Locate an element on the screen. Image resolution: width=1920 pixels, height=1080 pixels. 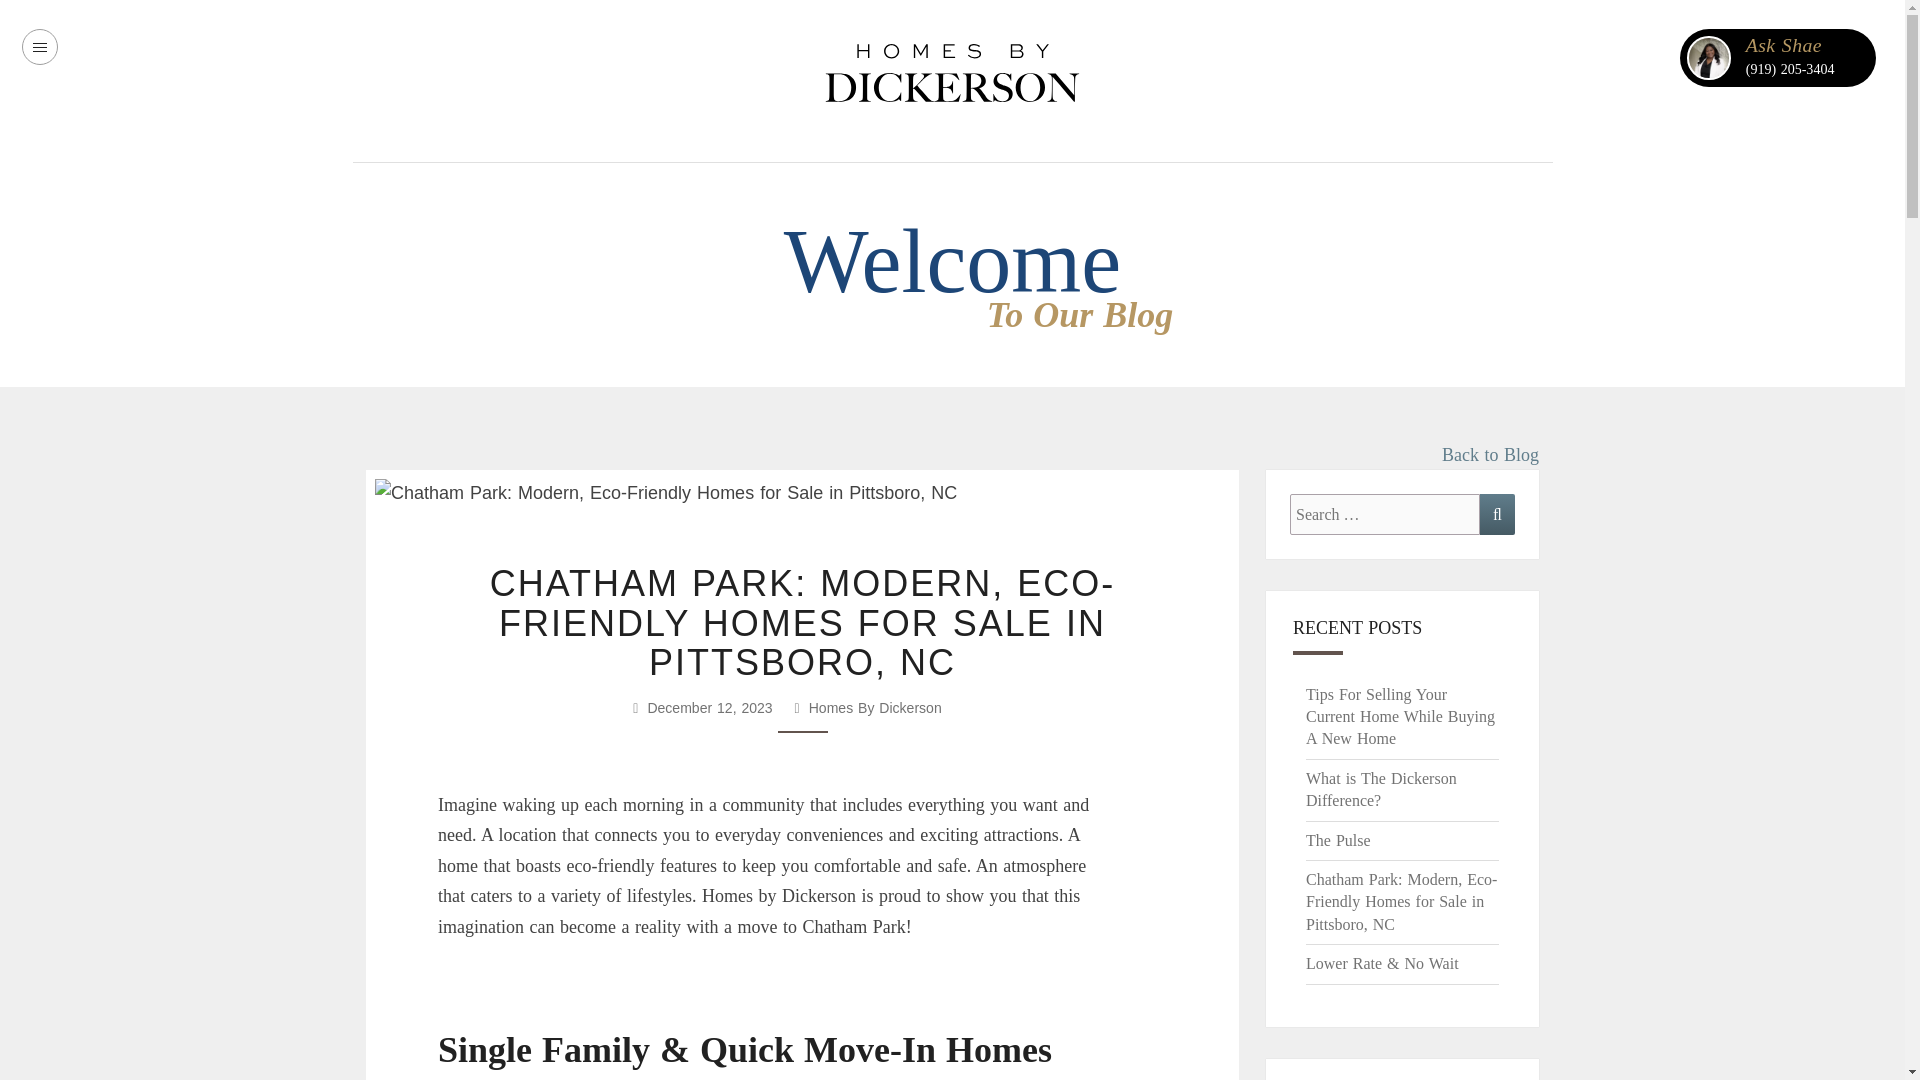
What is The Dickerson Difference? is located at coordinates (1381, 789).